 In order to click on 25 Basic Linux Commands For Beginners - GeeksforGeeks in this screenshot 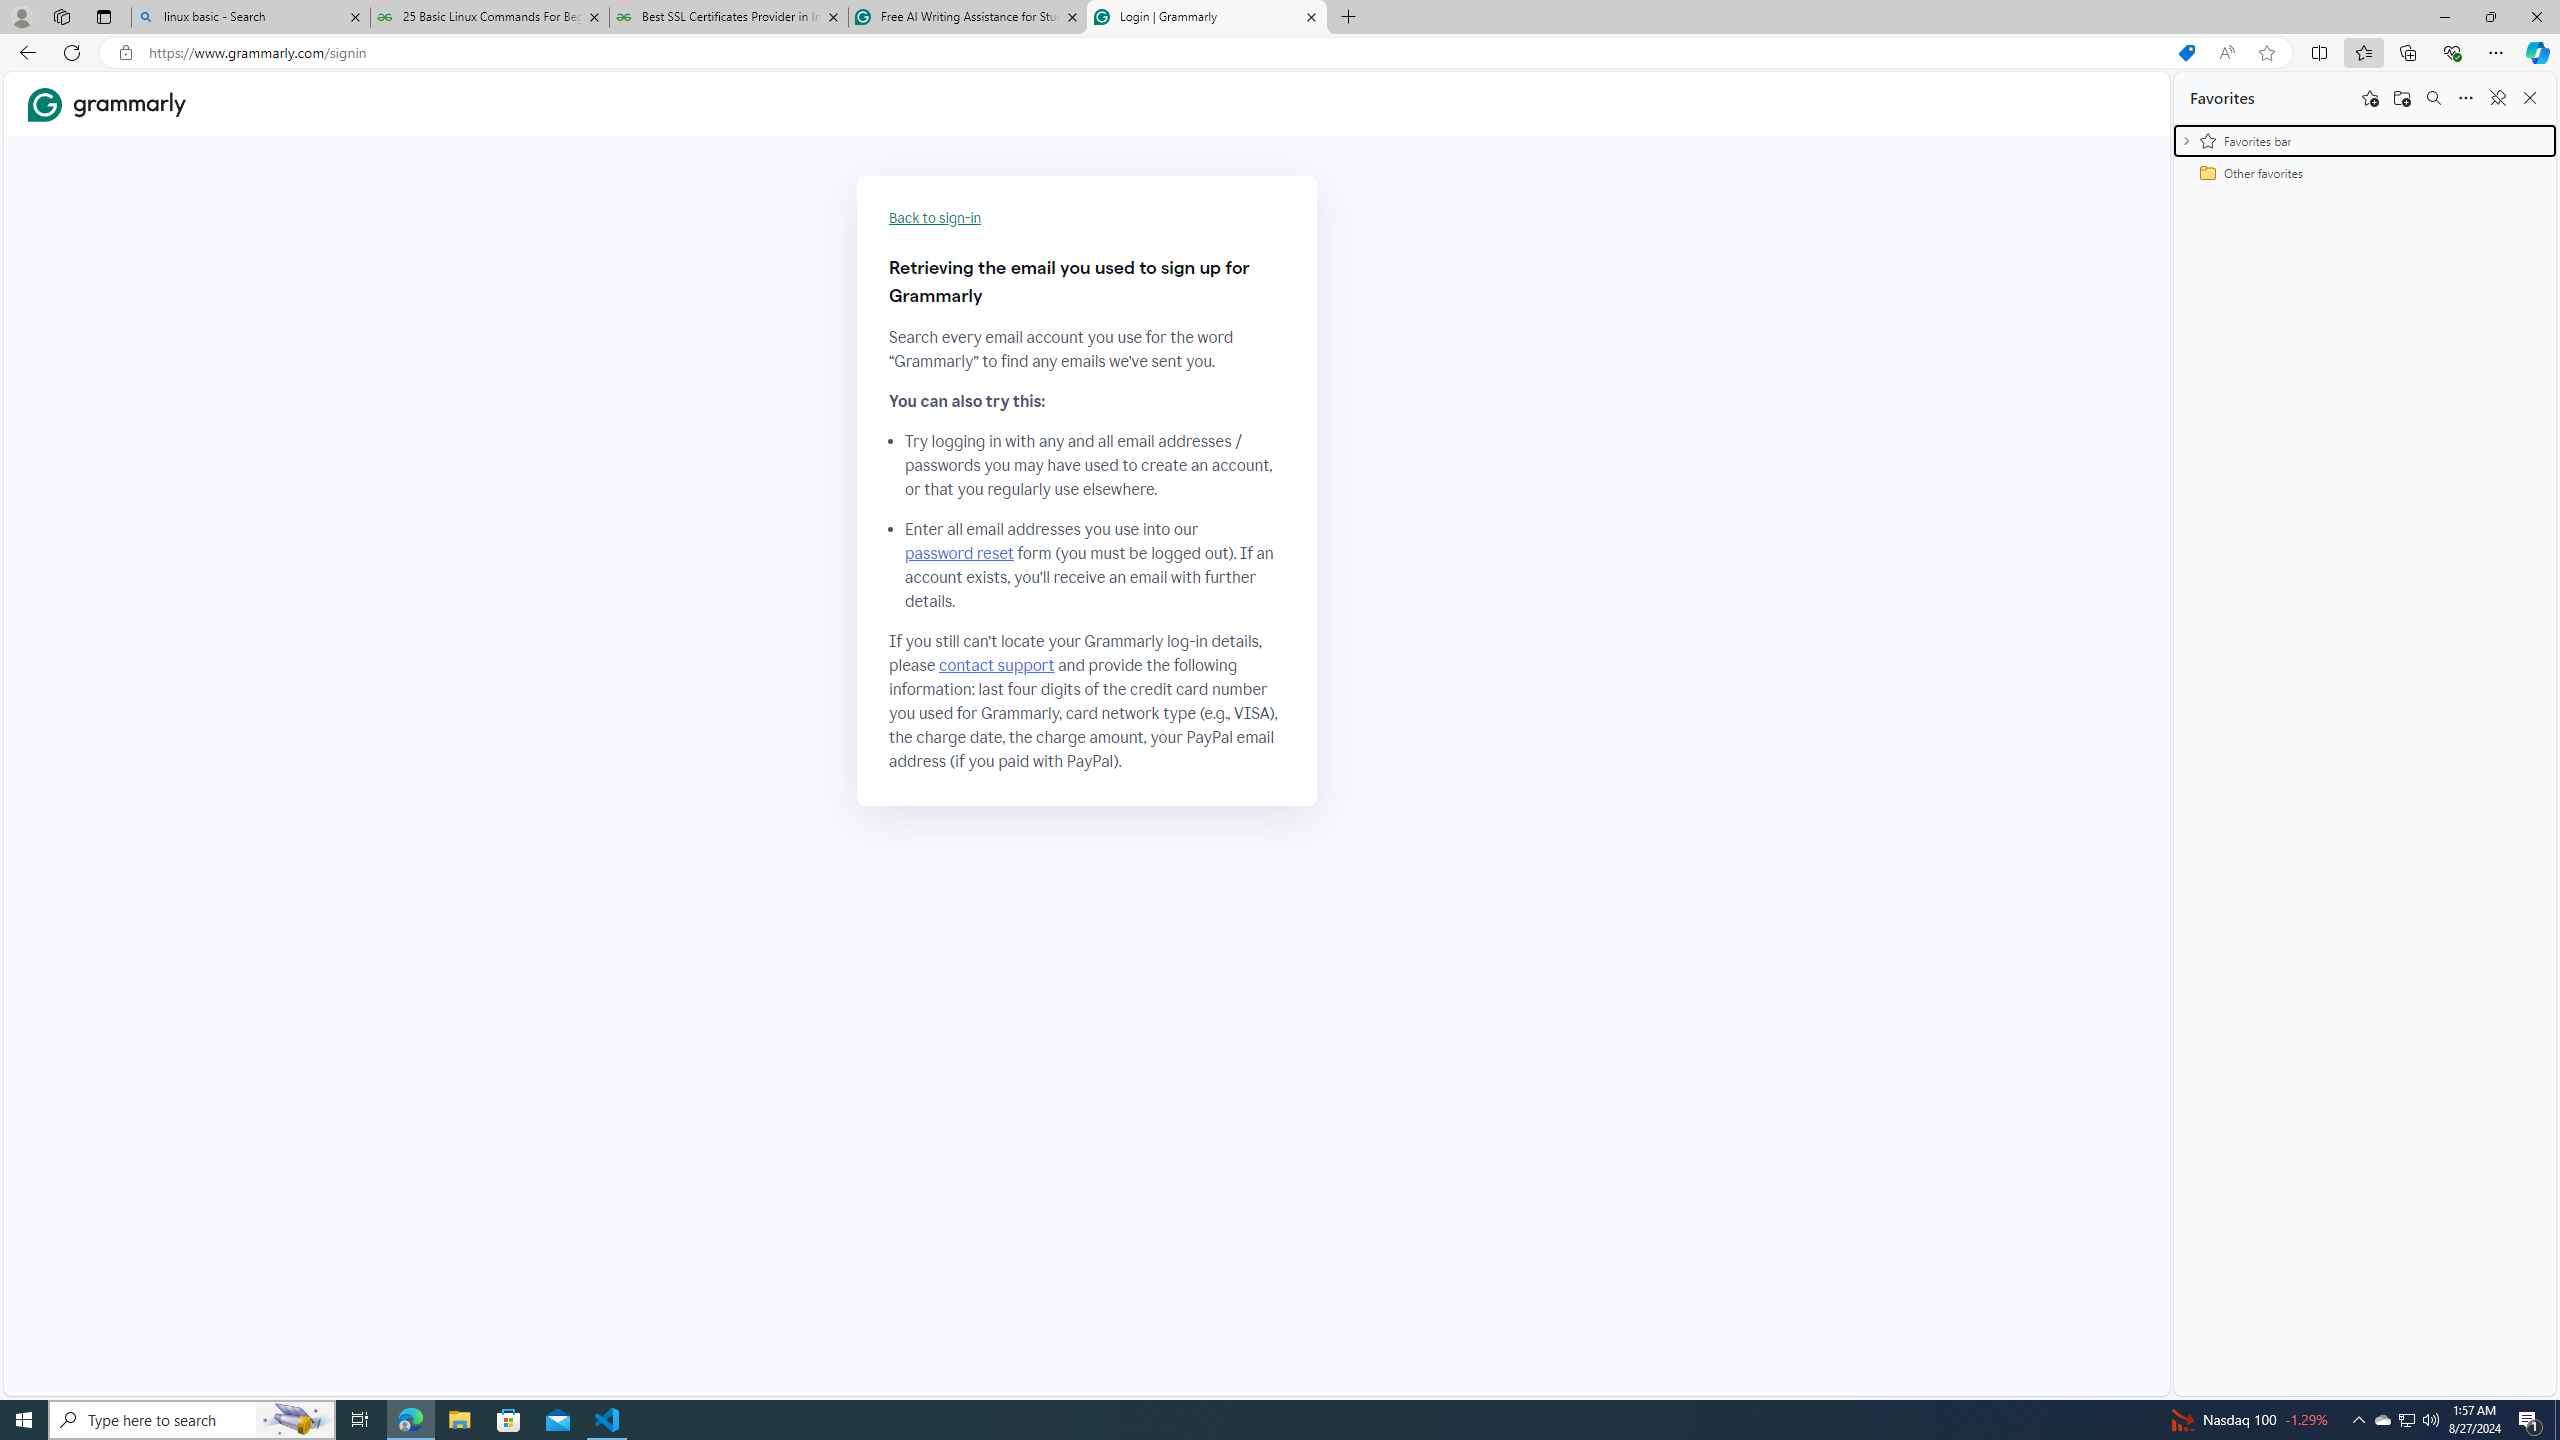, I will do `click(488, 17)`.